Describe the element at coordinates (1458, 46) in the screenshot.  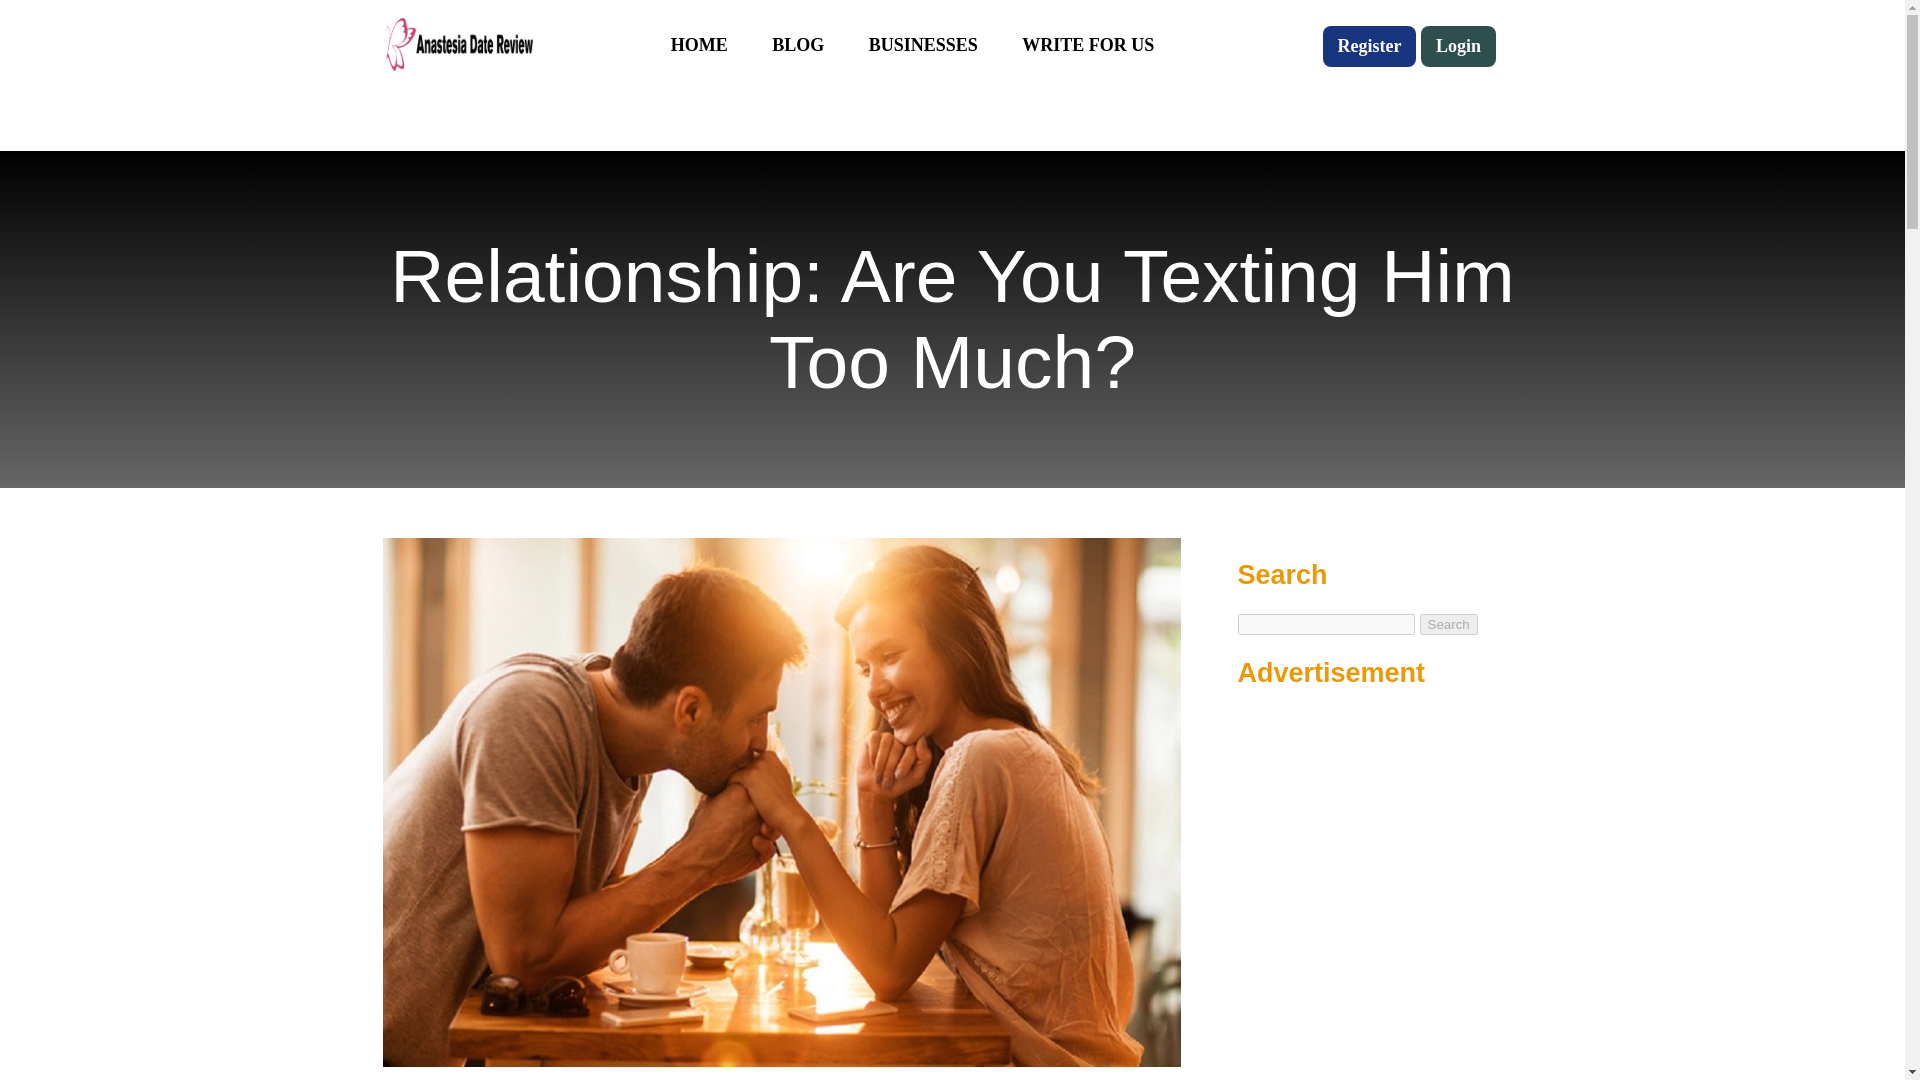
I see `Login` at that location.